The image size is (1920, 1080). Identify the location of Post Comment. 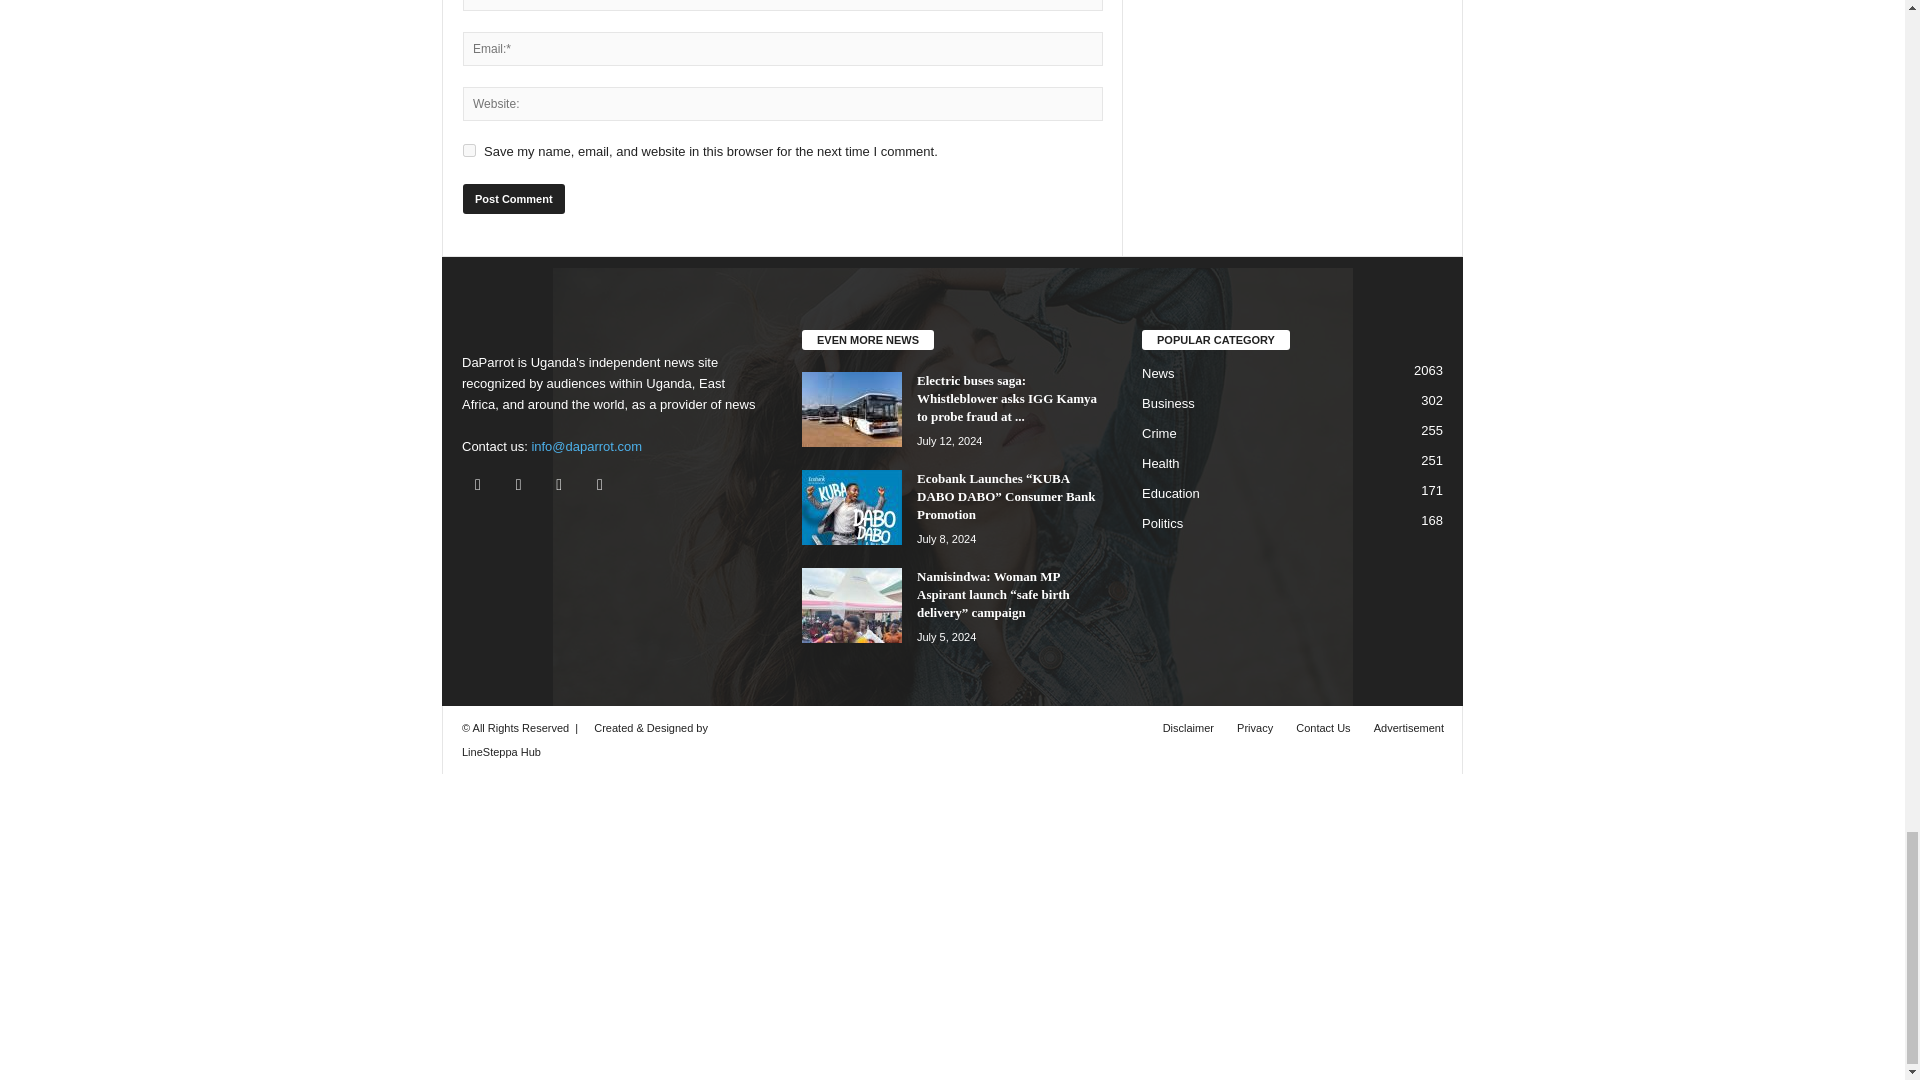
(513, 198).